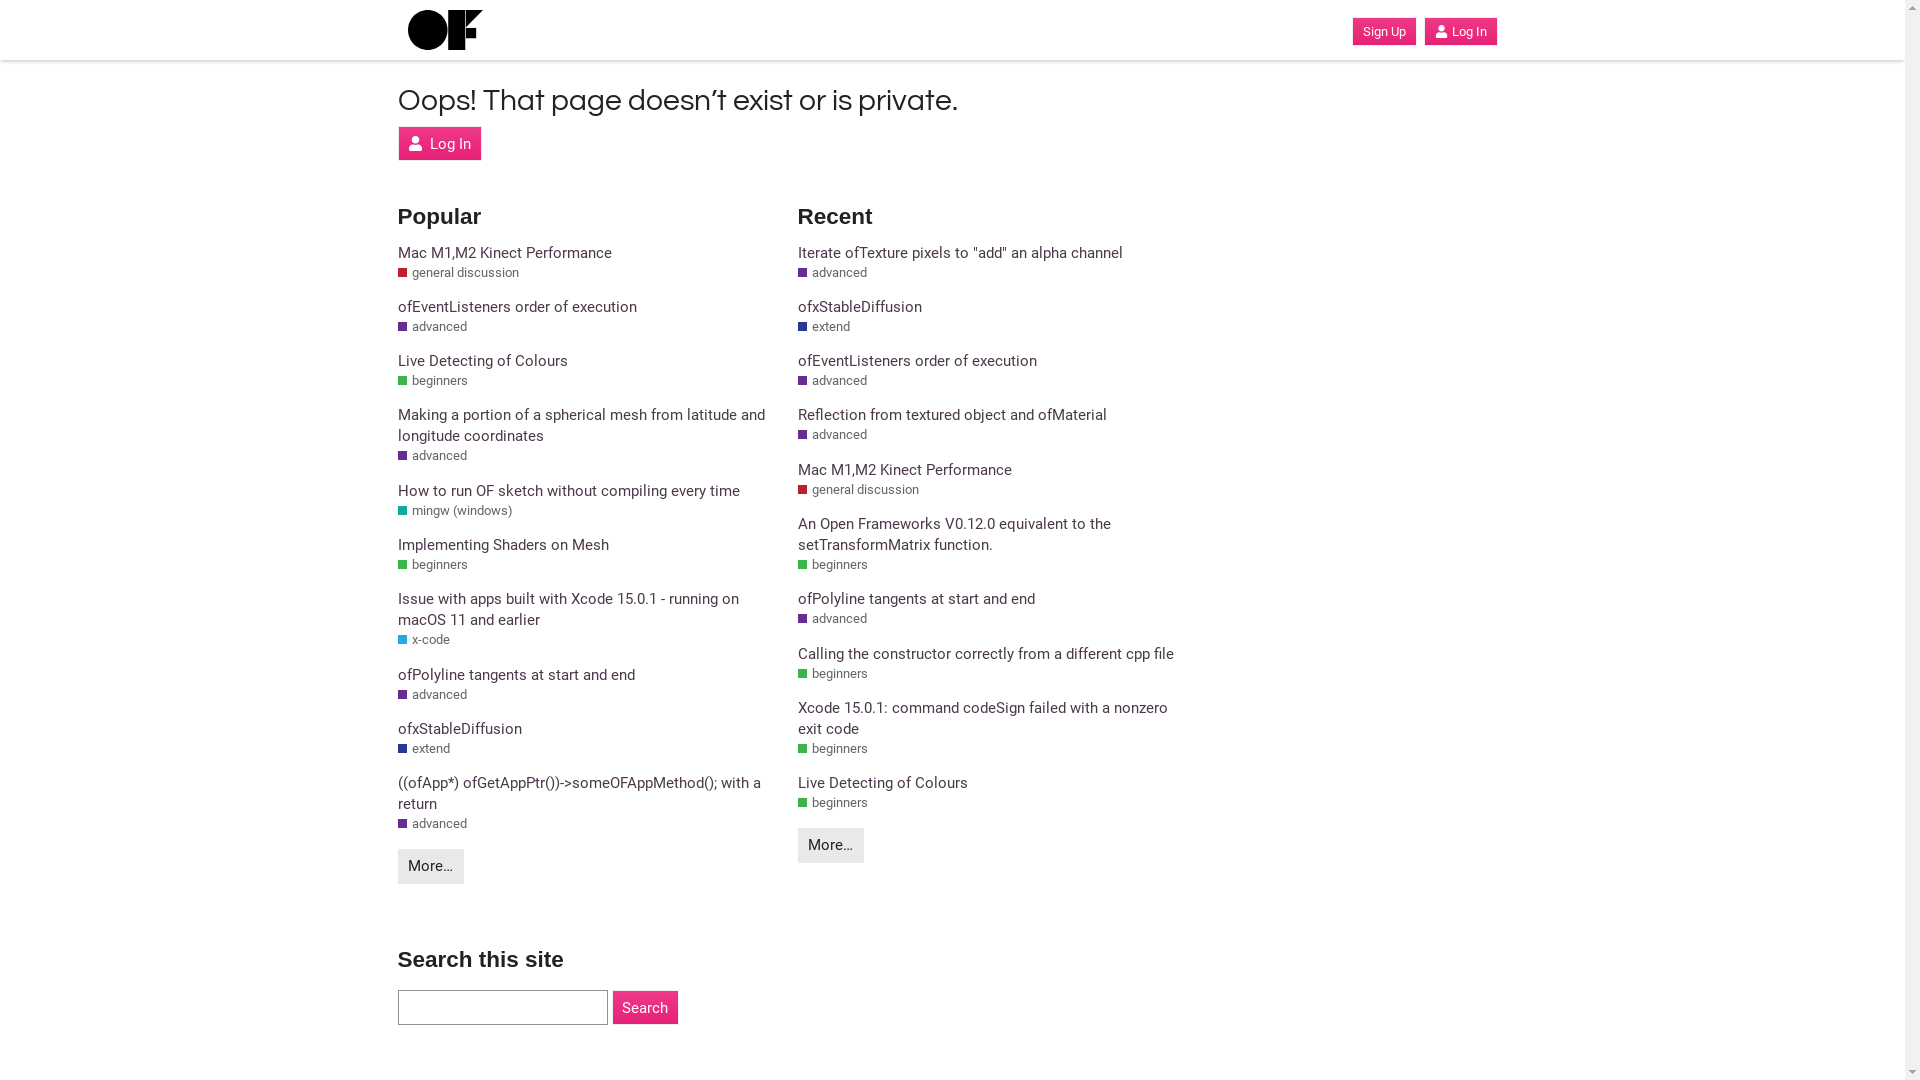 The width and height of the screenshot is (1920, 1080). What do you see at coordinates (588, 676) in the screenshot?
I see `ofPolyline tangents at start and end` at bounding box center [588, 676].